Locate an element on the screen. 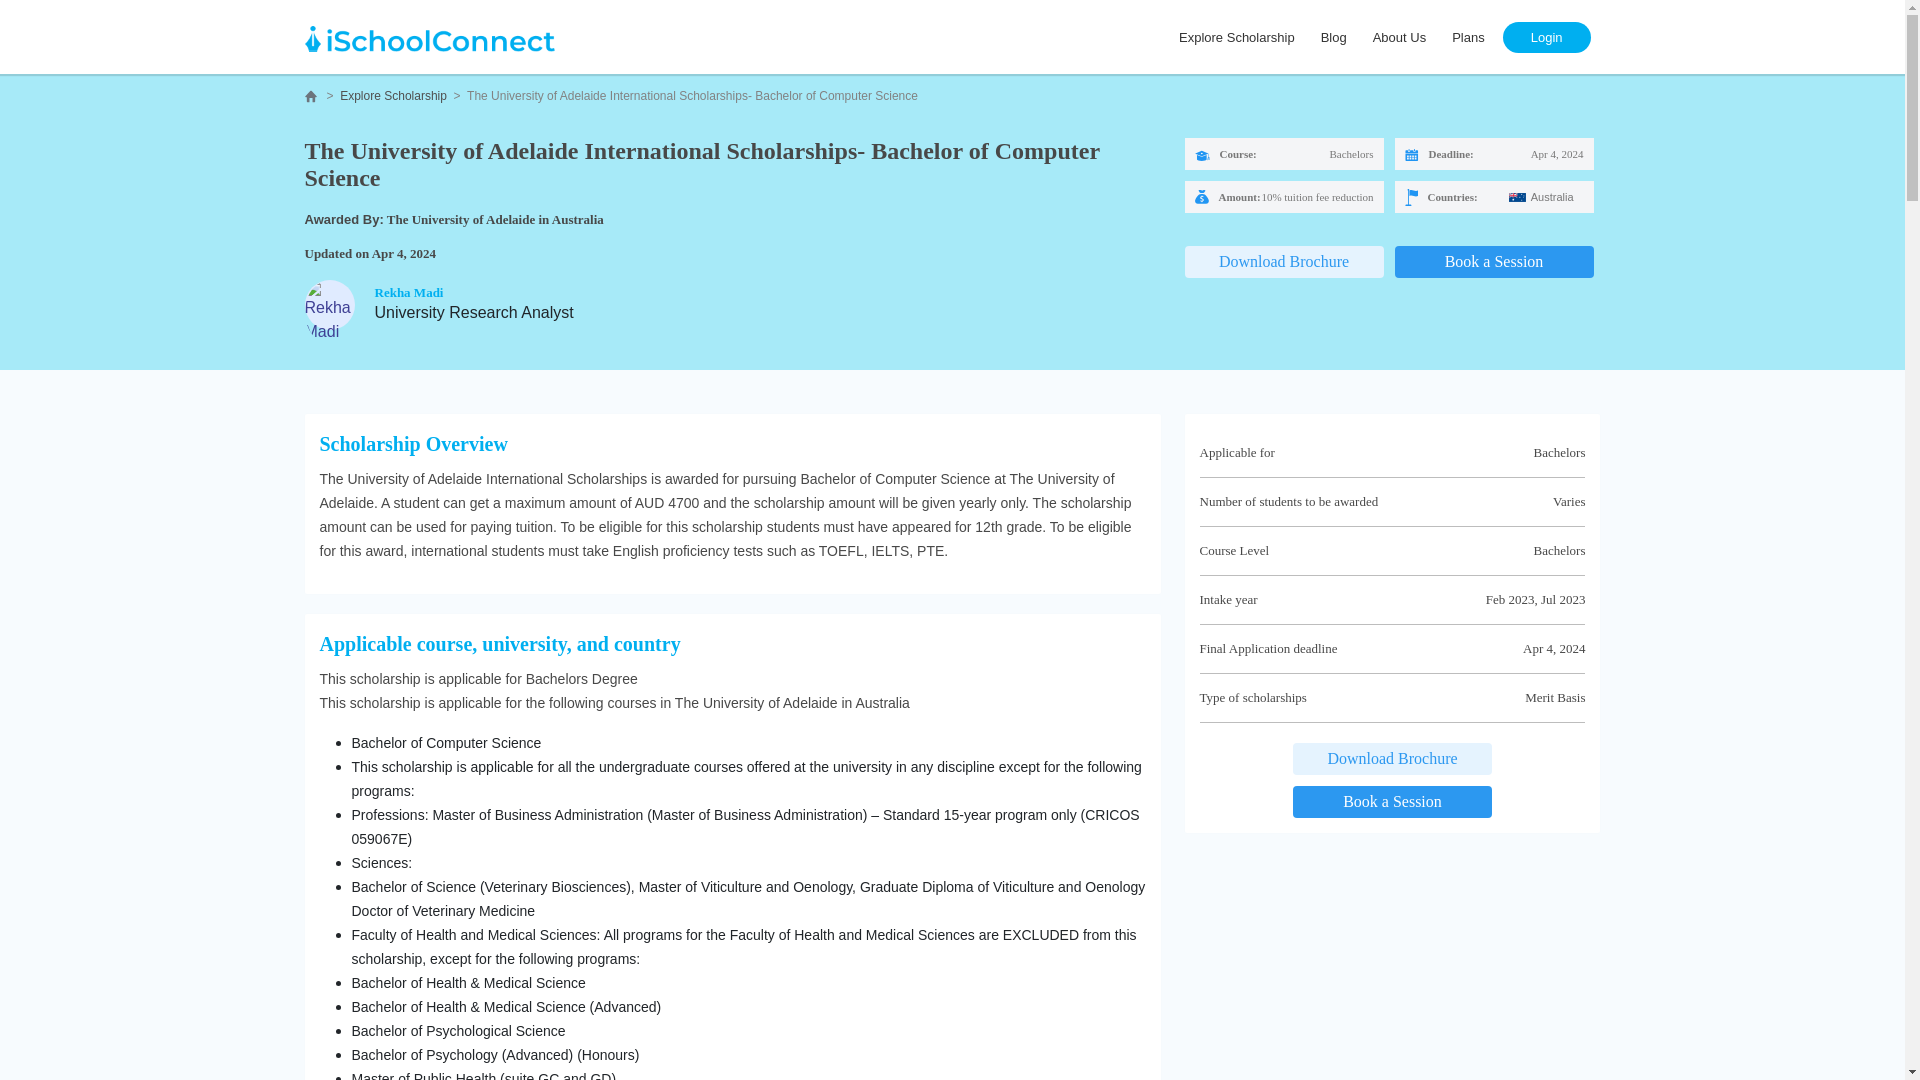 The width and height of the screenshot is (1920, 1080). Plans is located at coordinates (1468, 36).